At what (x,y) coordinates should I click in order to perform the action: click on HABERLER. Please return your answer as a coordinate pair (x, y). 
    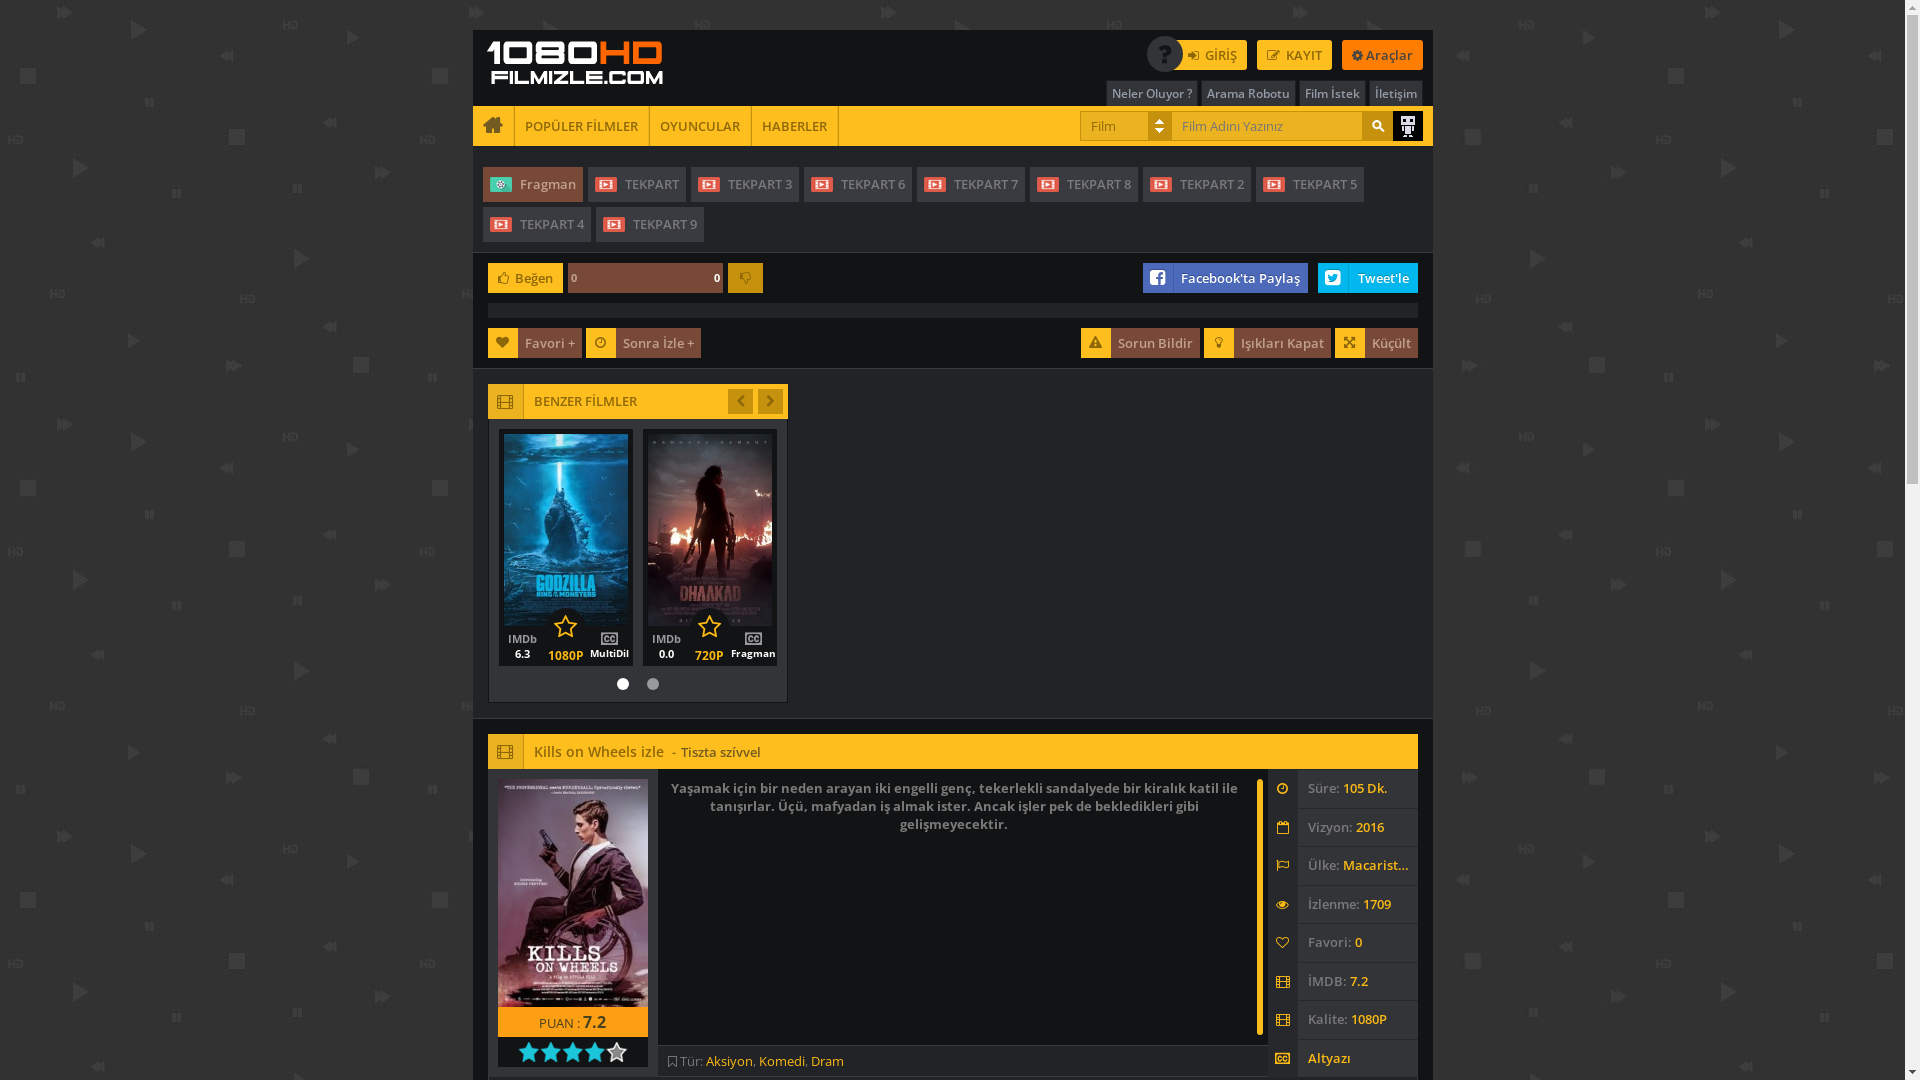
    Looking at the image, I should click on (795, 126).